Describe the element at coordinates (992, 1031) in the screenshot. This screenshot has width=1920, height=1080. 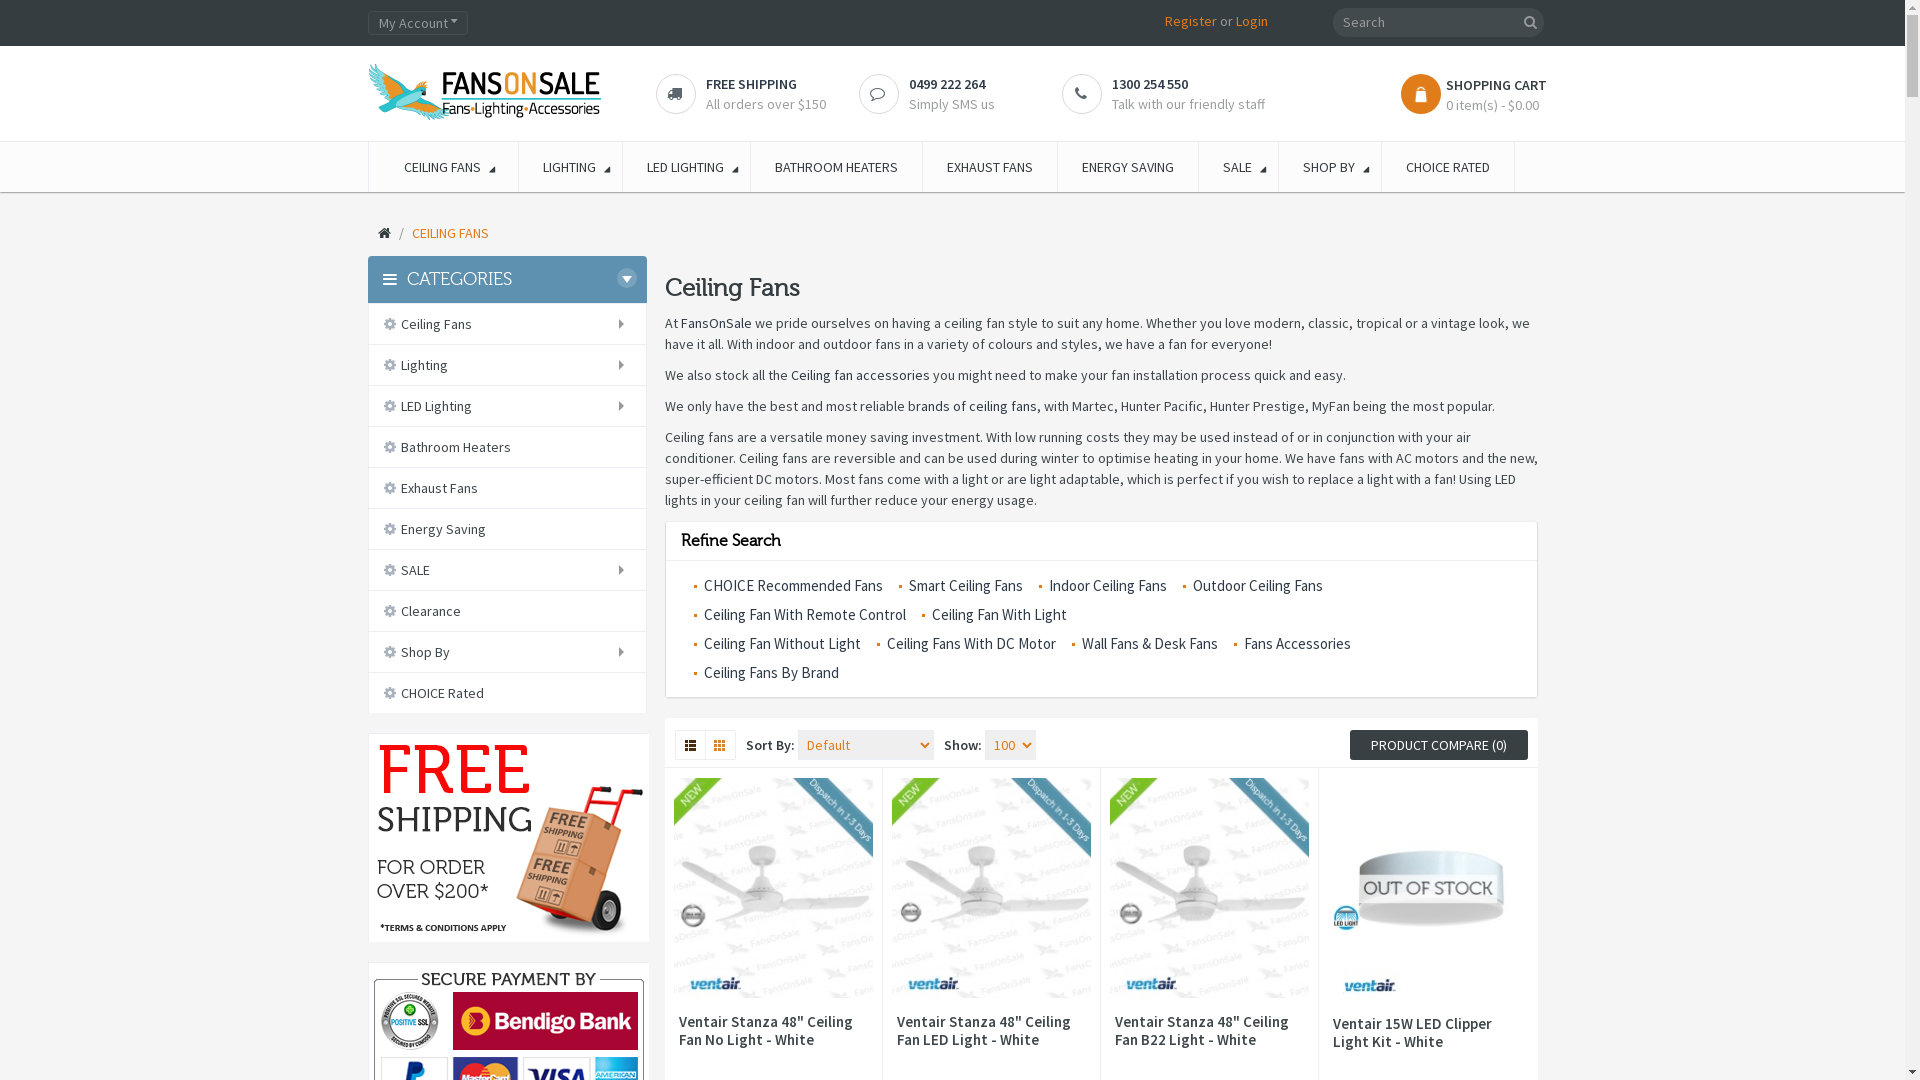
I see `Ventair Stanza 48" Ceiling Fan LED Light - White` at that location.